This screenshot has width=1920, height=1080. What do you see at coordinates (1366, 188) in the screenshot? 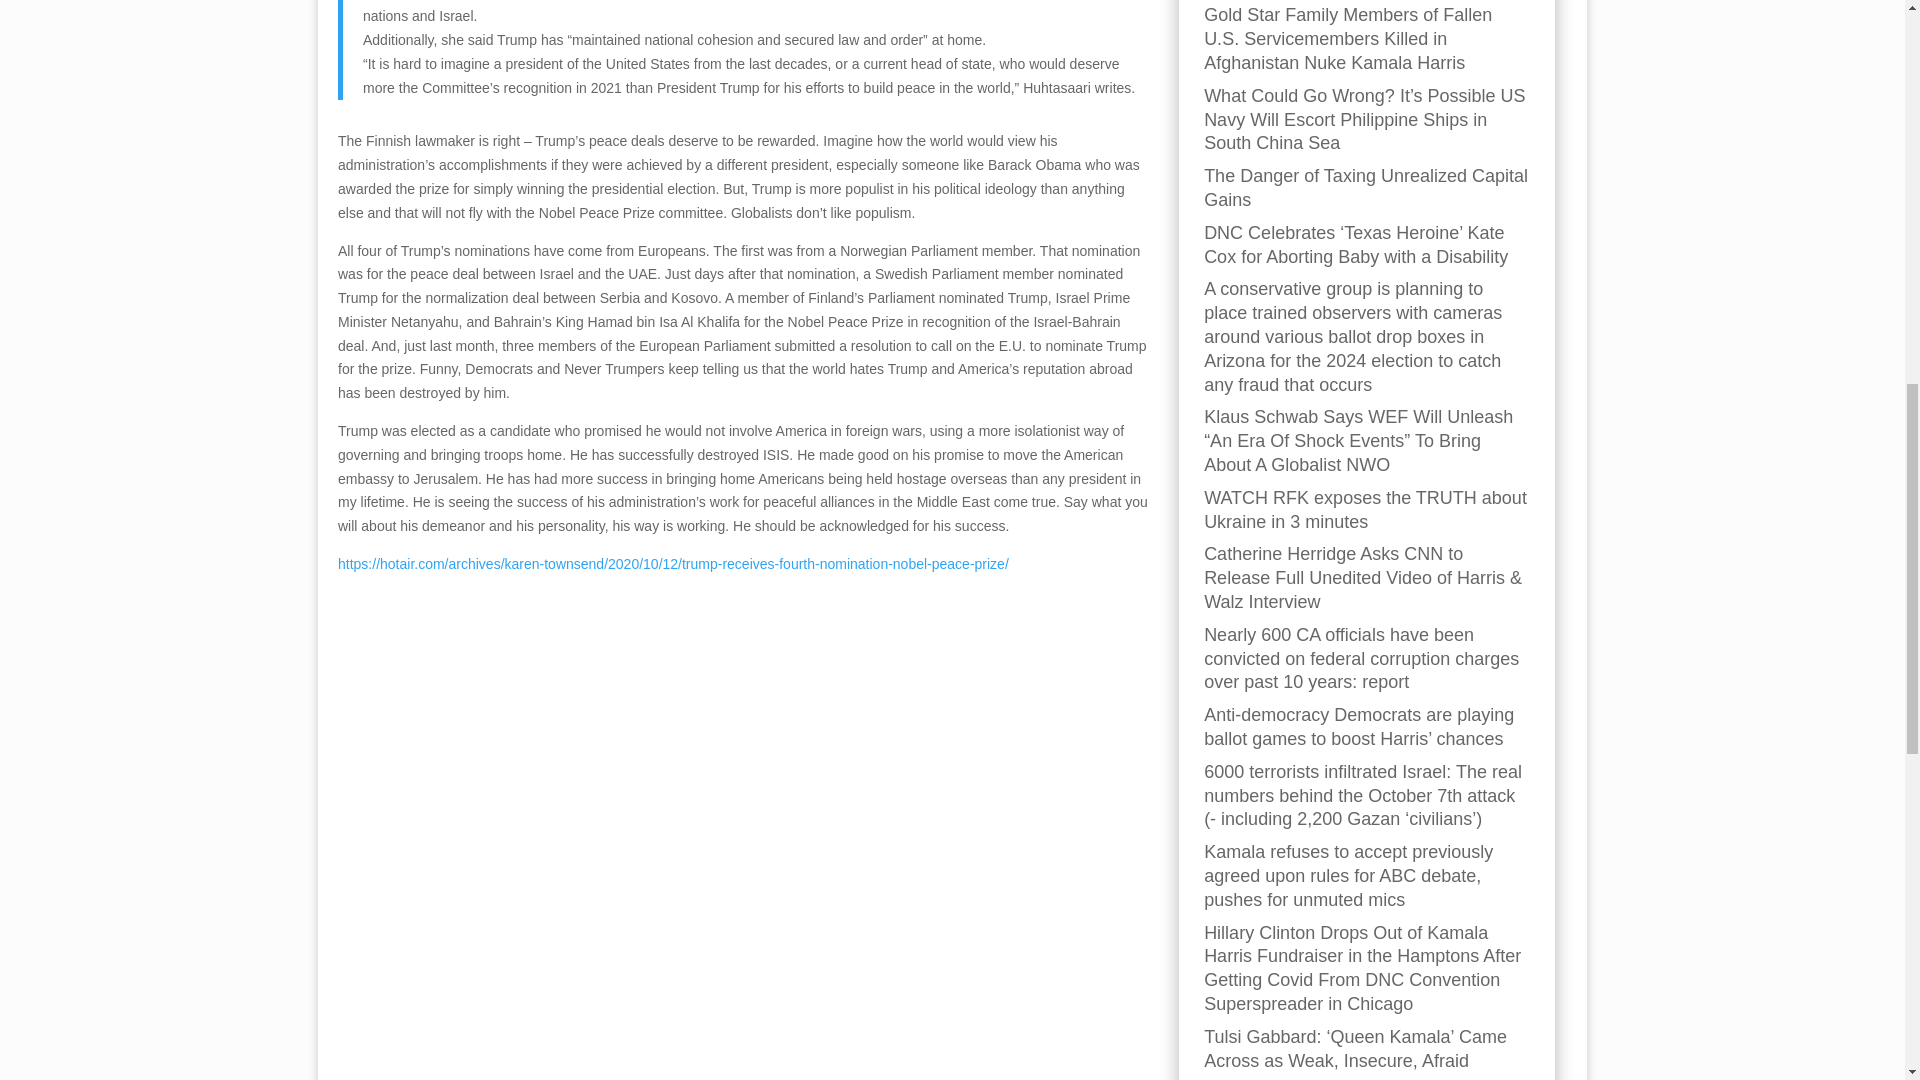
I see `The Danger of Taxing Unrealized Capital Gains` at bounding box center [1366, 188].